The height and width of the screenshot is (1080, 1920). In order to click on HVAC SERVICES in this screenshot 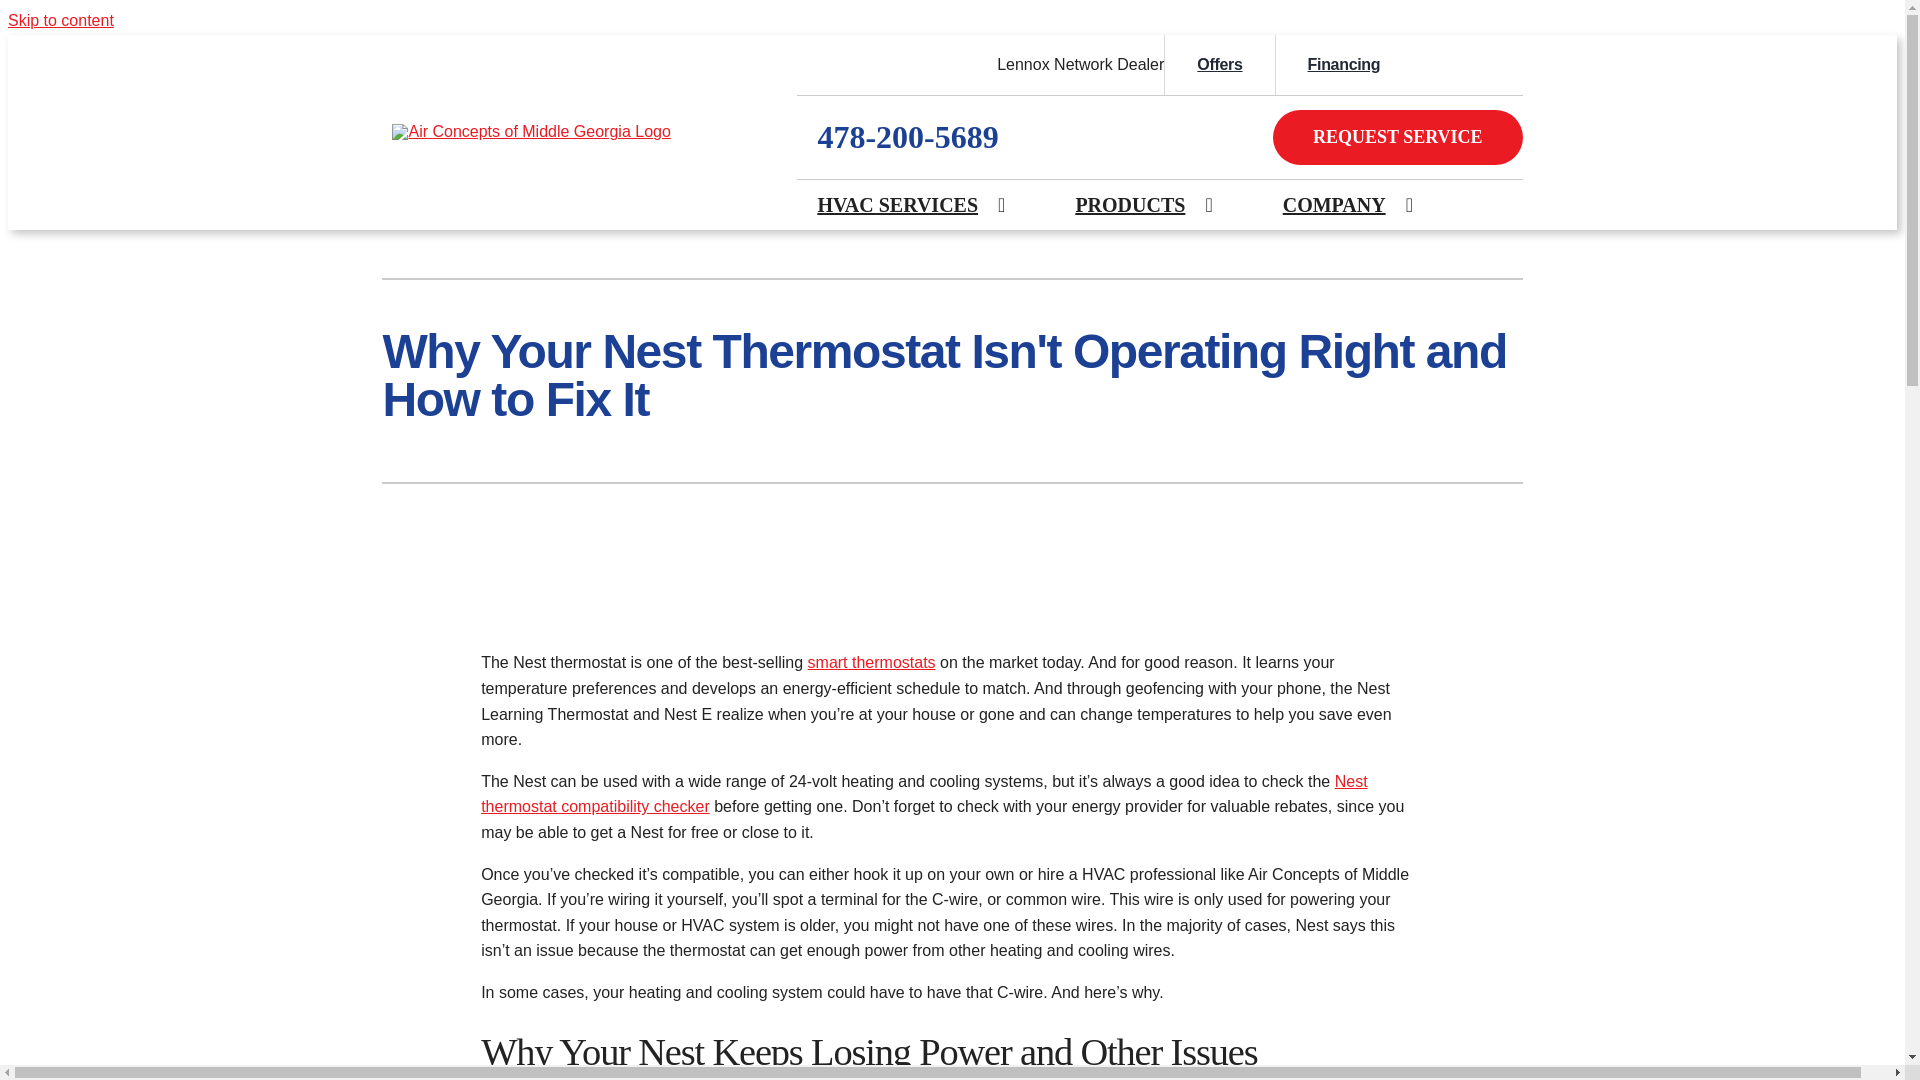, I will do `click(897, 205)`.